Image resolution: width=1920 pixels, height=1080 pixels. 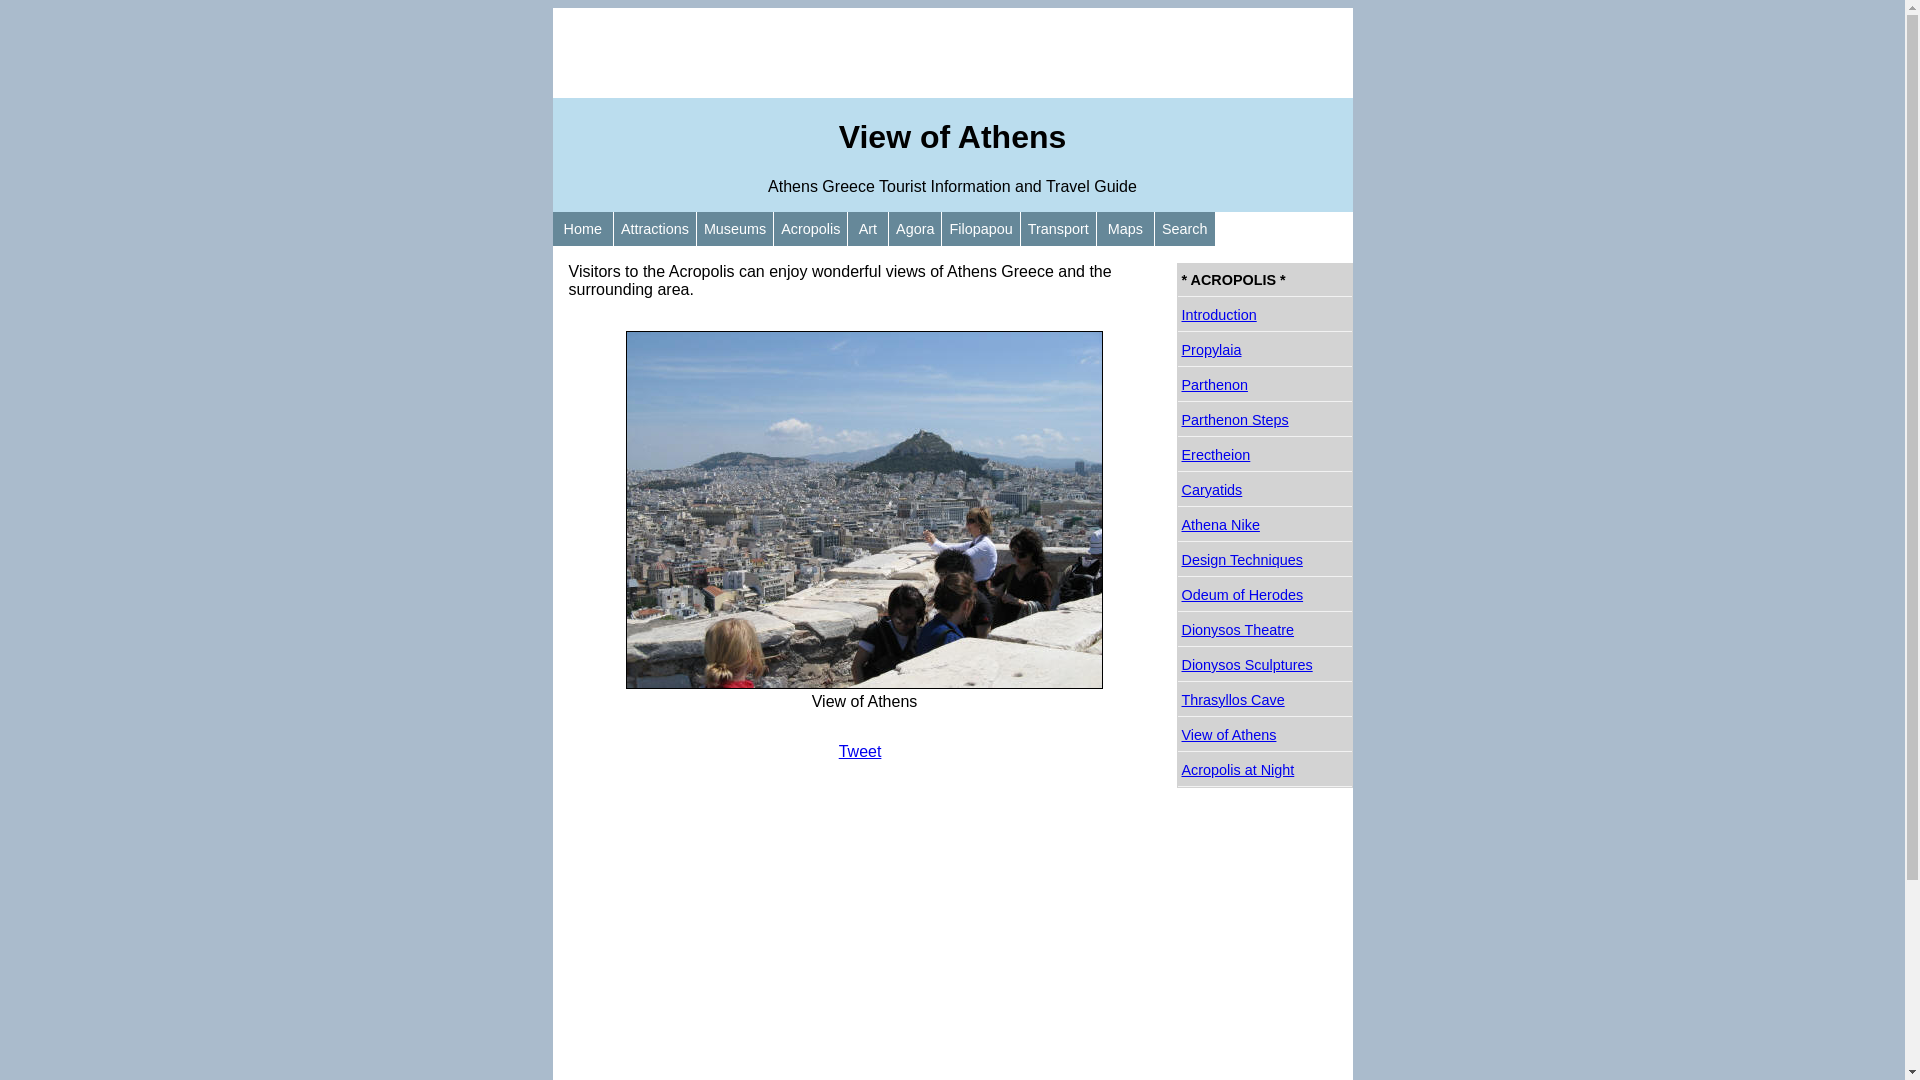 I want to click on * ACROPOLIS *, so click(x=1265, y=280).